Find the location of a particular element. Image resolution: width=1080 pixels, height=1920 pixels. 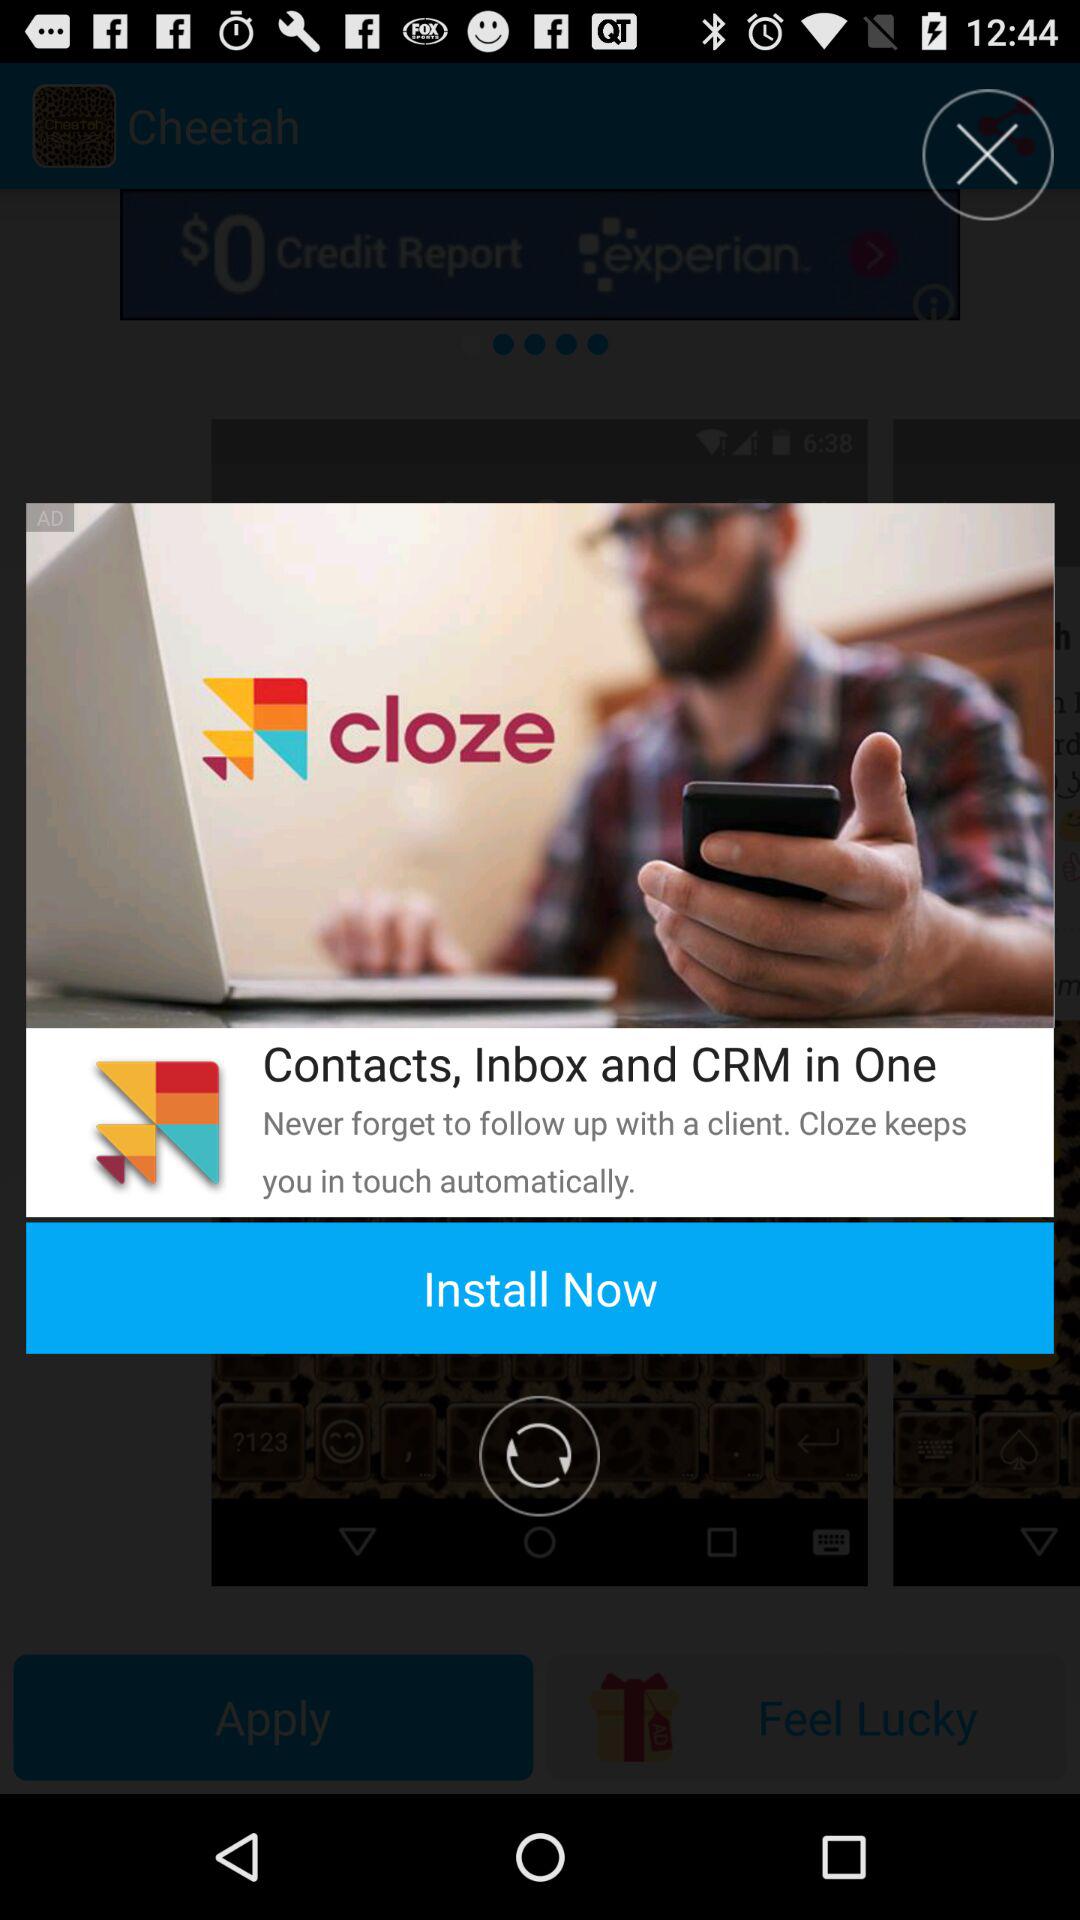

swipe to never forget to app is located at coordinates (632, 1150).